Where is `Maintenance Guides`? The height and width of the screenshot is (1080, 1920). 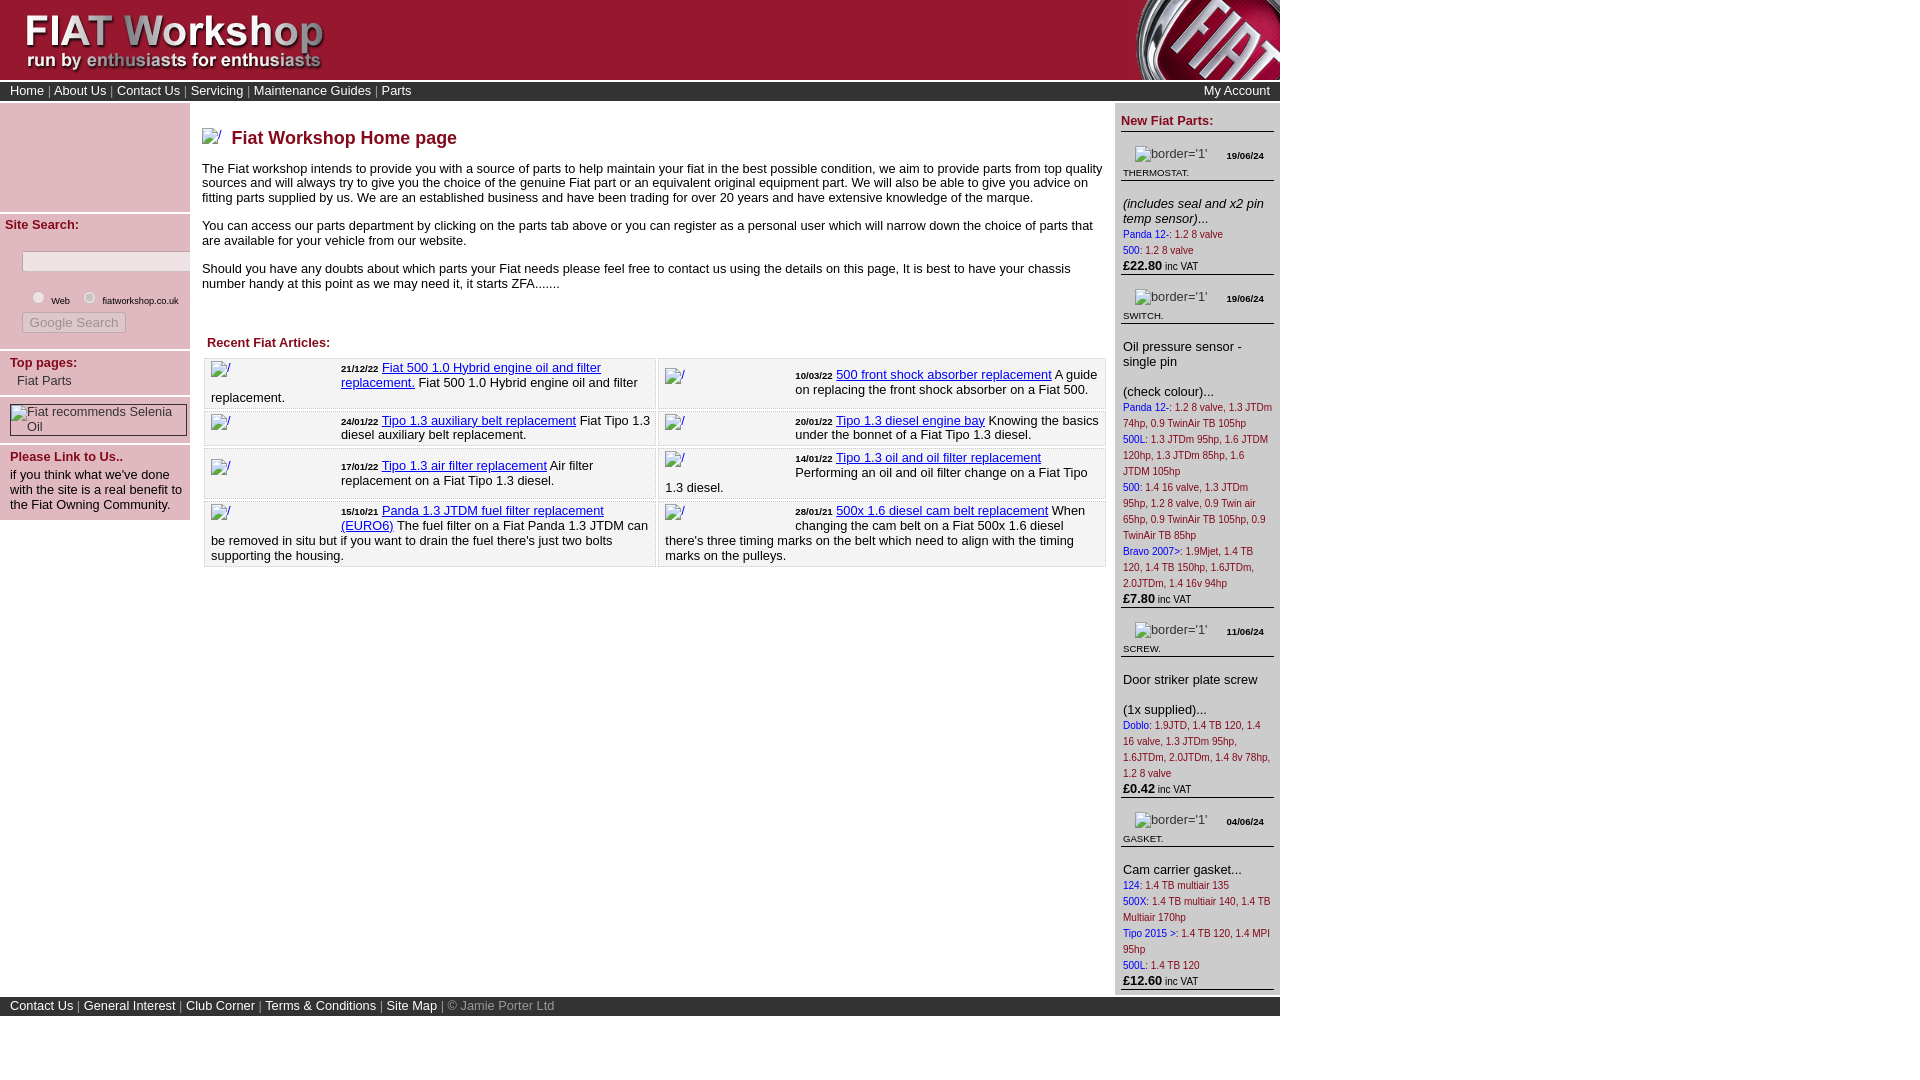 Maintenance Guides is located at coordinates (312, 90).